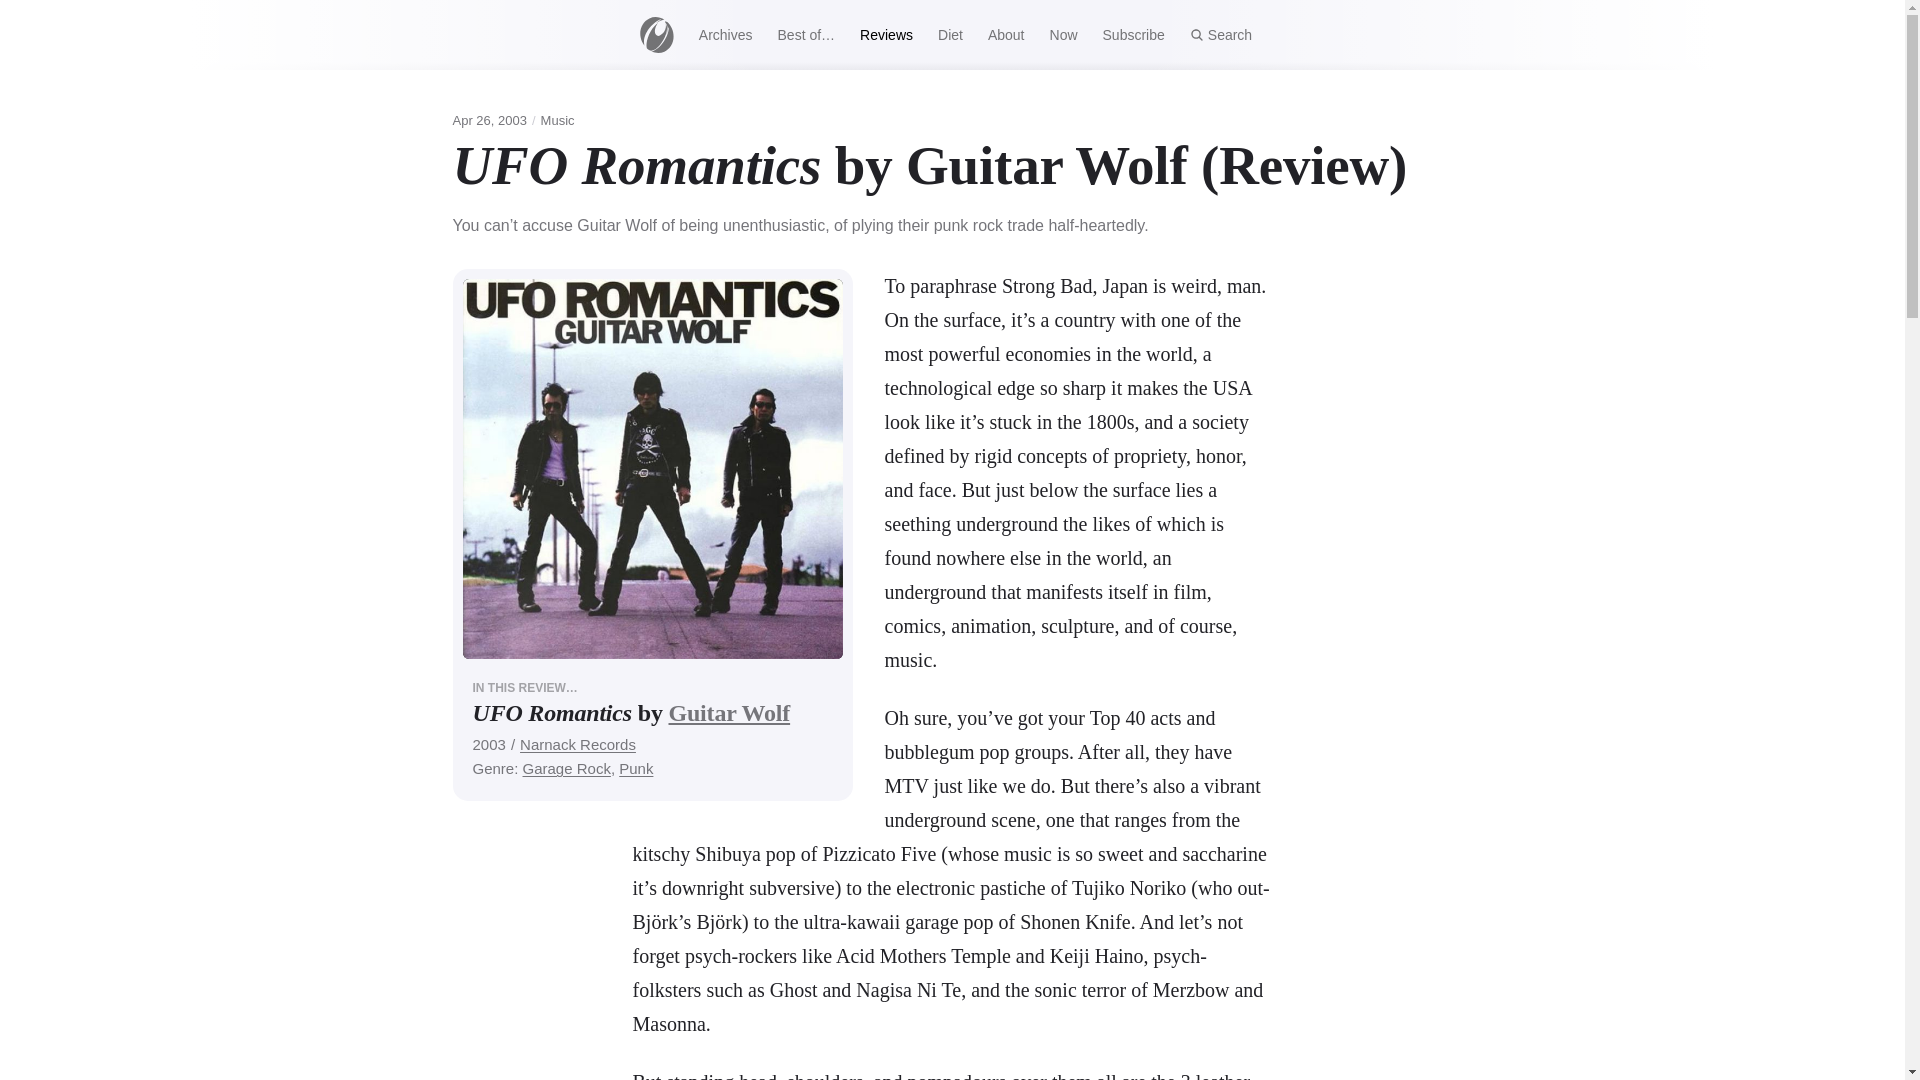  What do you see at coordinates (558, 120) in the screenshot?
I see `Music` at bounding box center [558, 120].